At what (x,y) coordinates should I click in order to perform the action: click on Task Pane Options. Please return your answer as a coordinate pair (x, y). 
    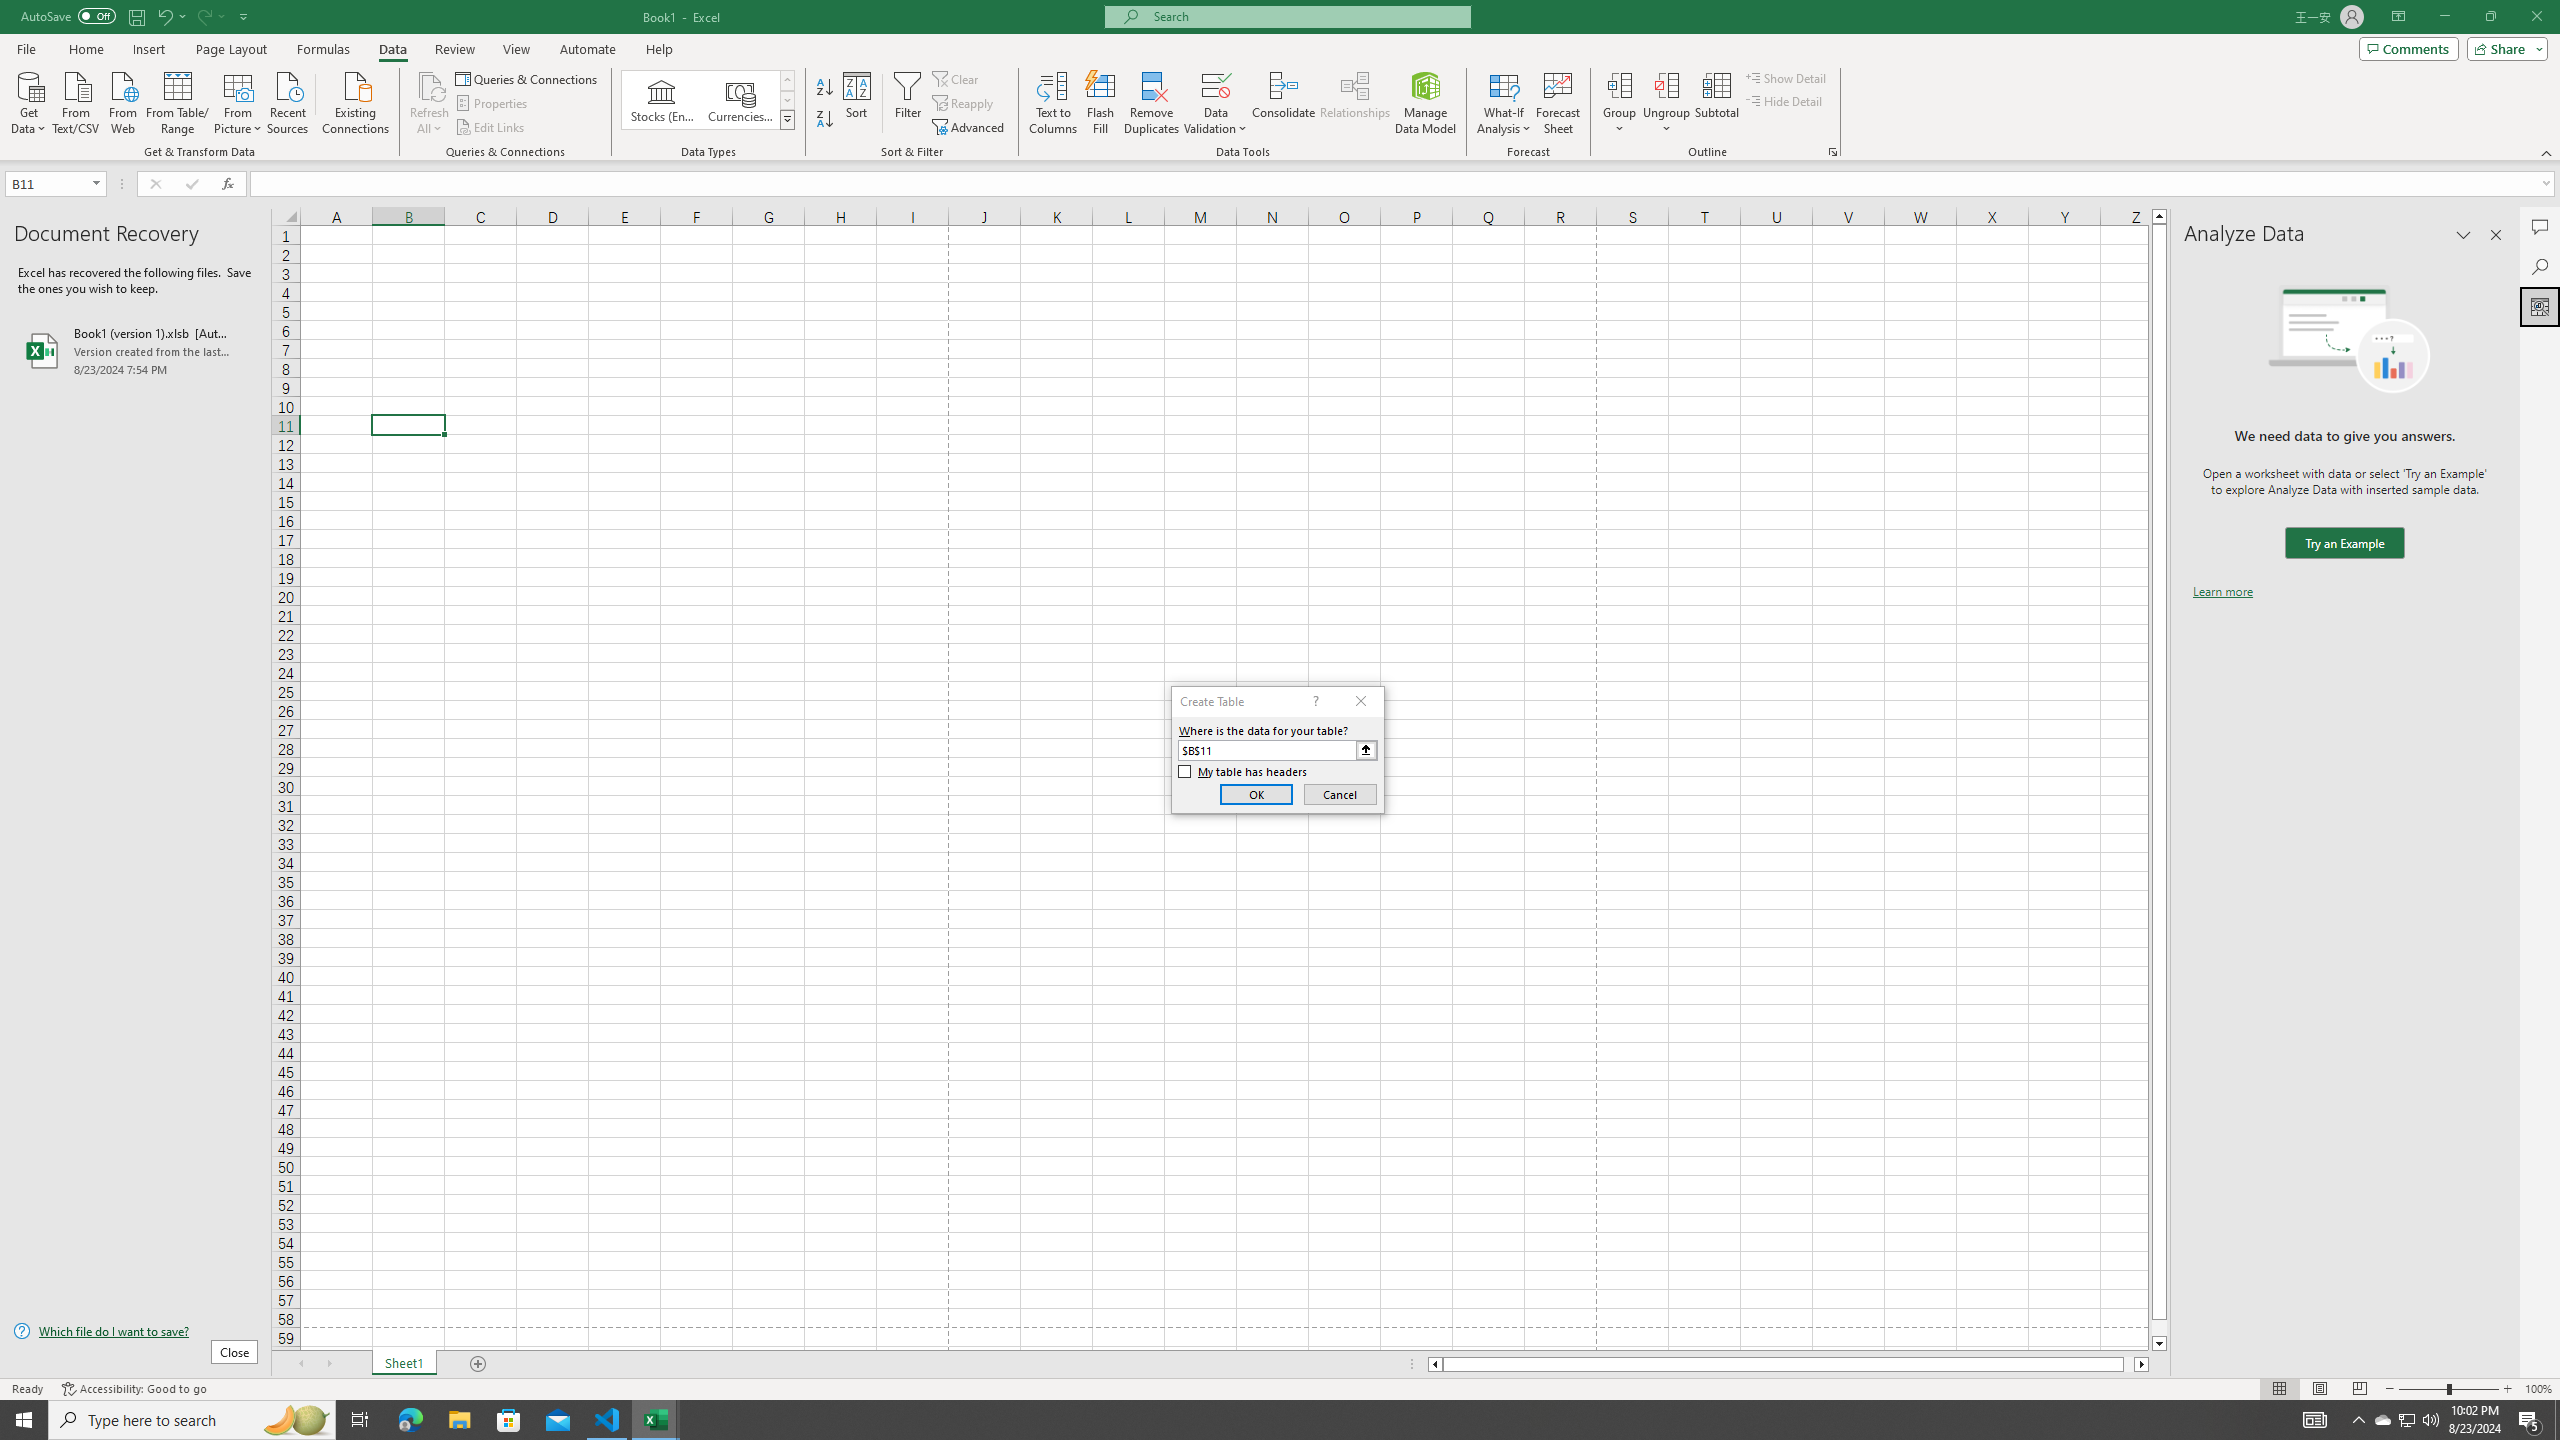
    Looking at the image, I should click on (2464, 235).